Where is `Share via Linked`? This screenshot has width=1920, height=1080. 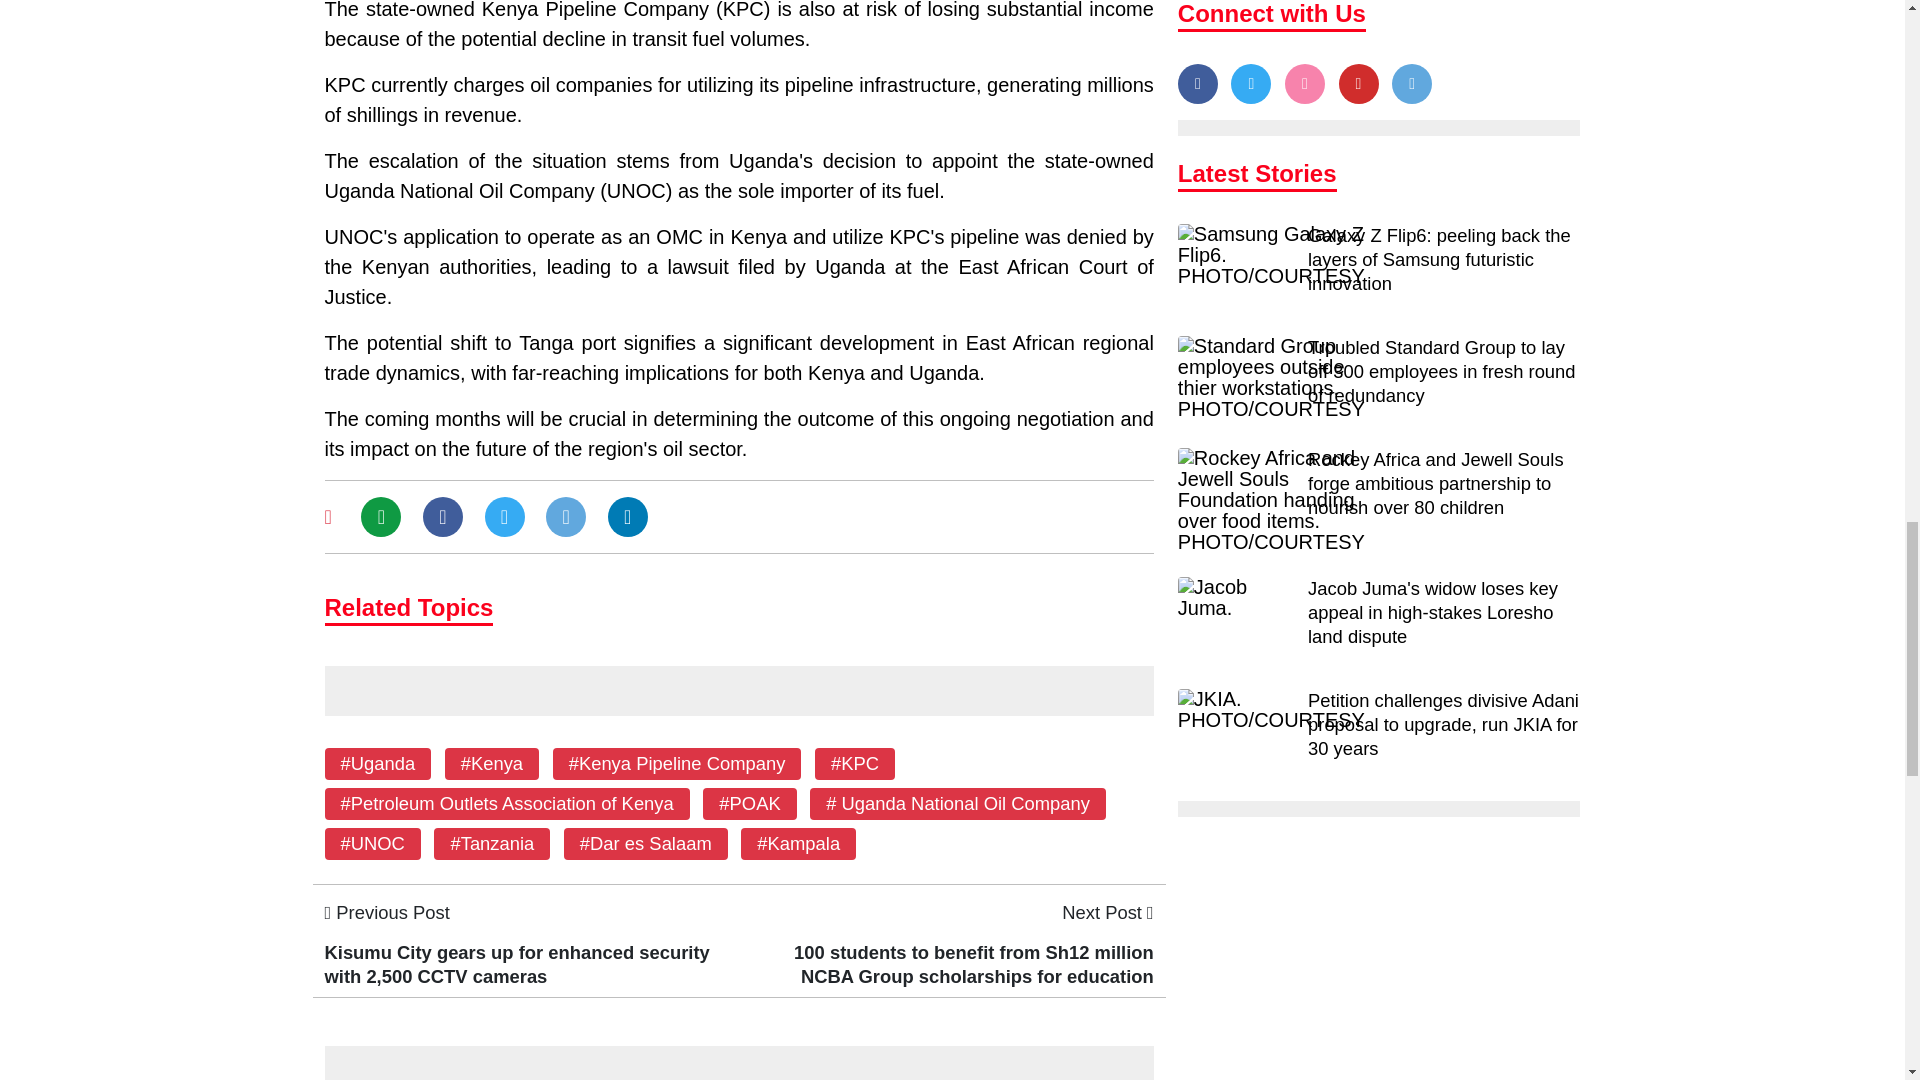 Share via Linked is located at coordinates (628, 517).